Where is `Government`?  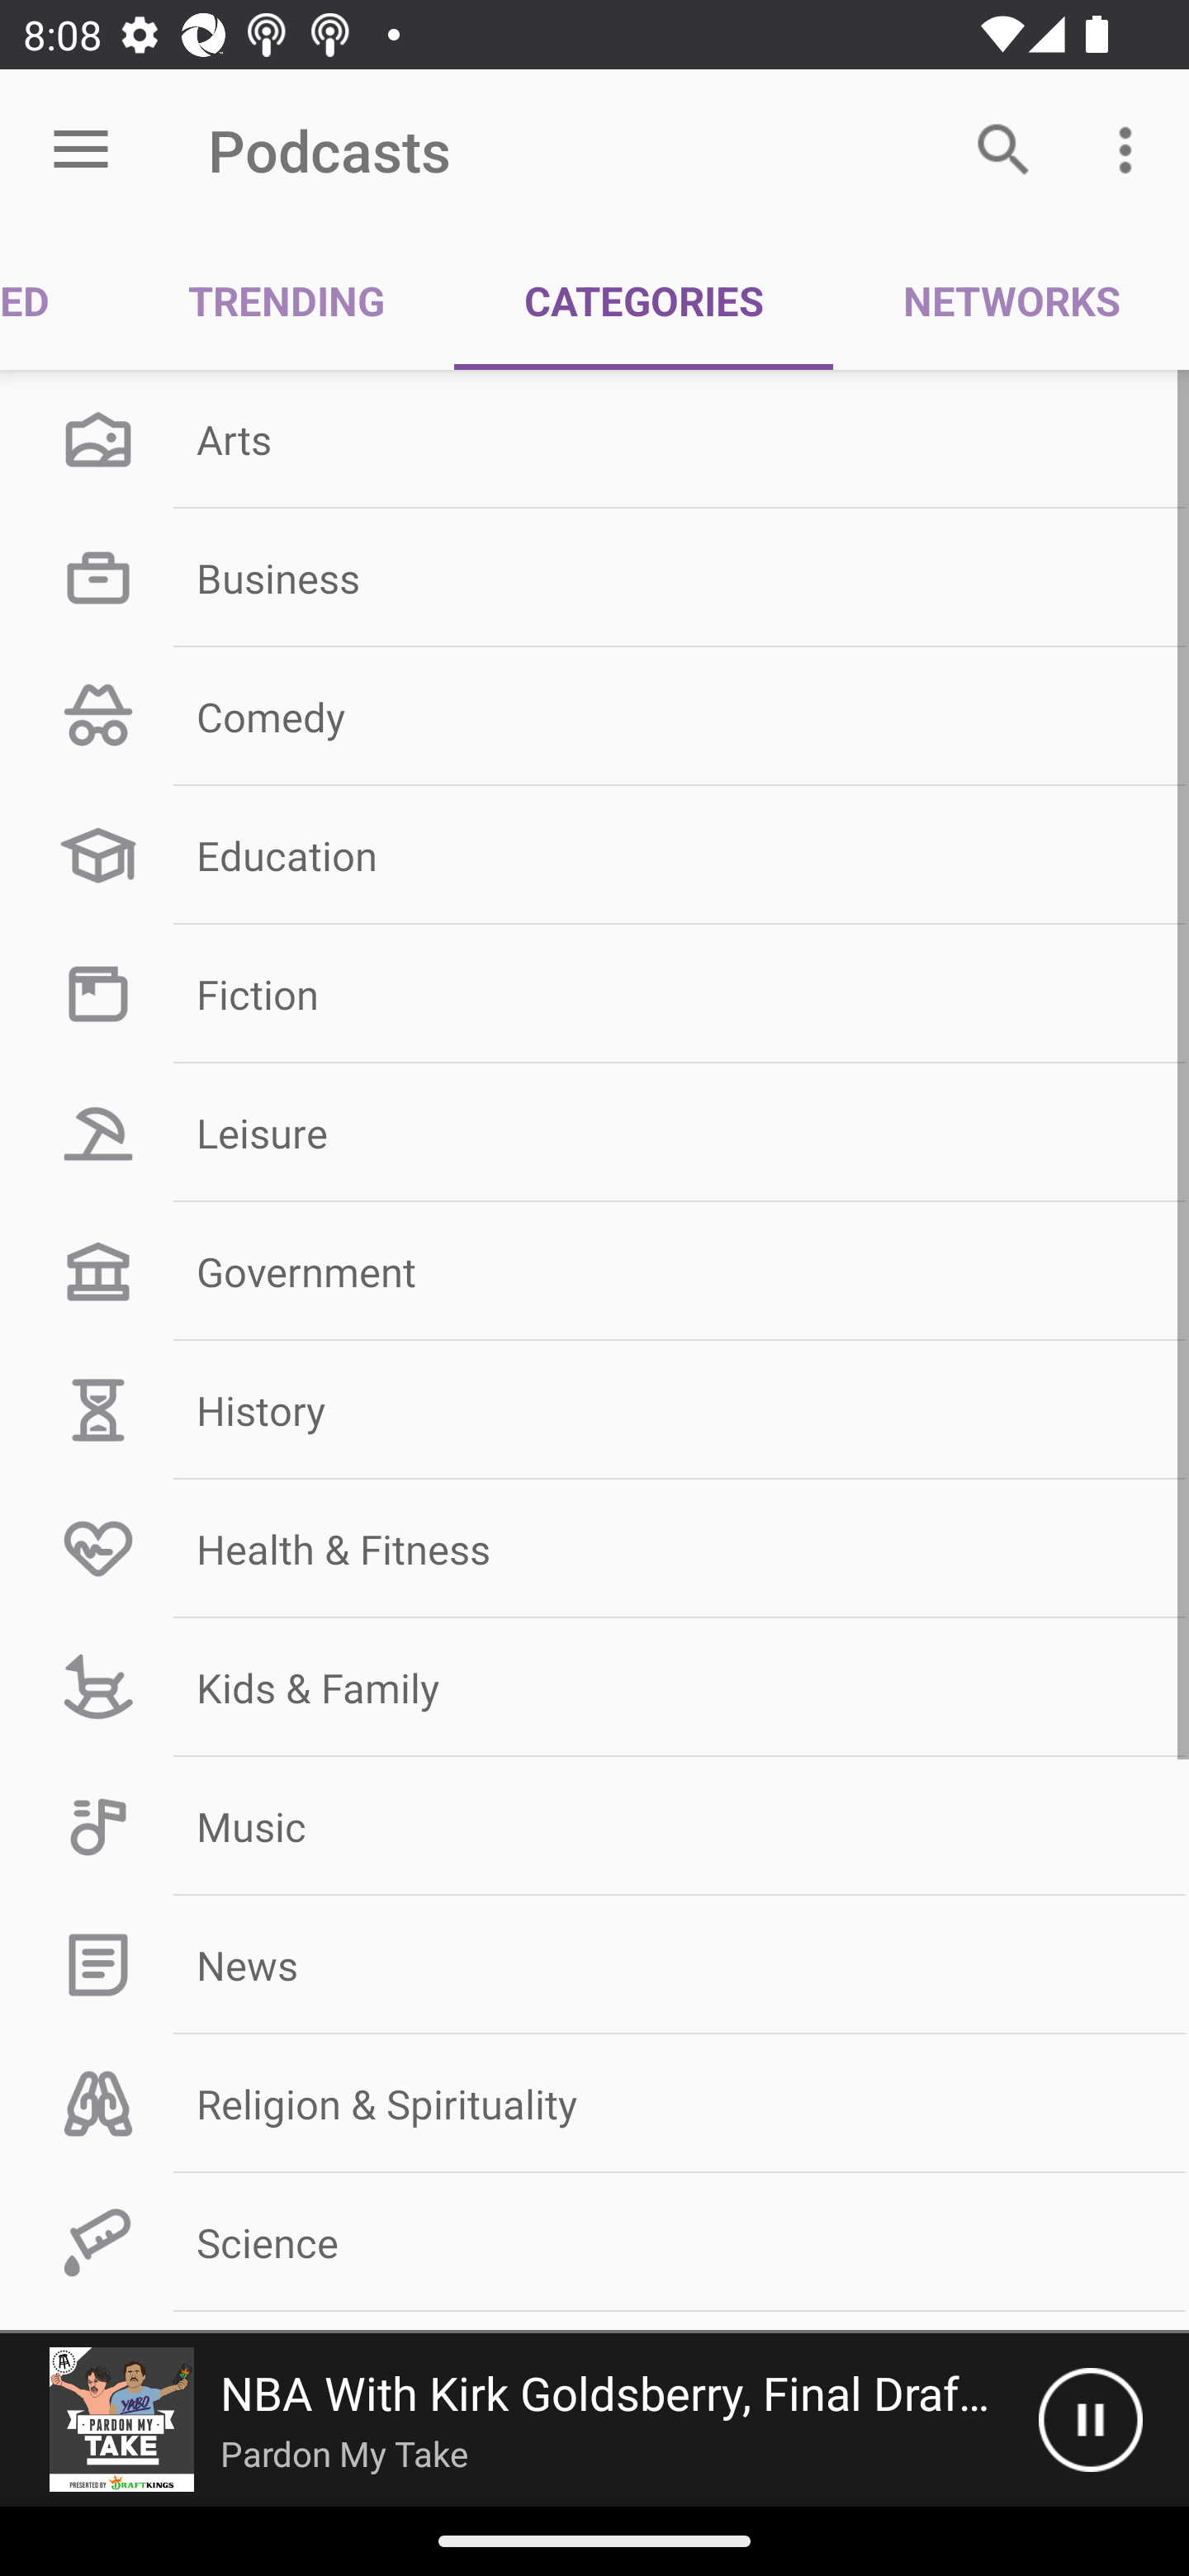
Government is located at coordinates (594, 1272).